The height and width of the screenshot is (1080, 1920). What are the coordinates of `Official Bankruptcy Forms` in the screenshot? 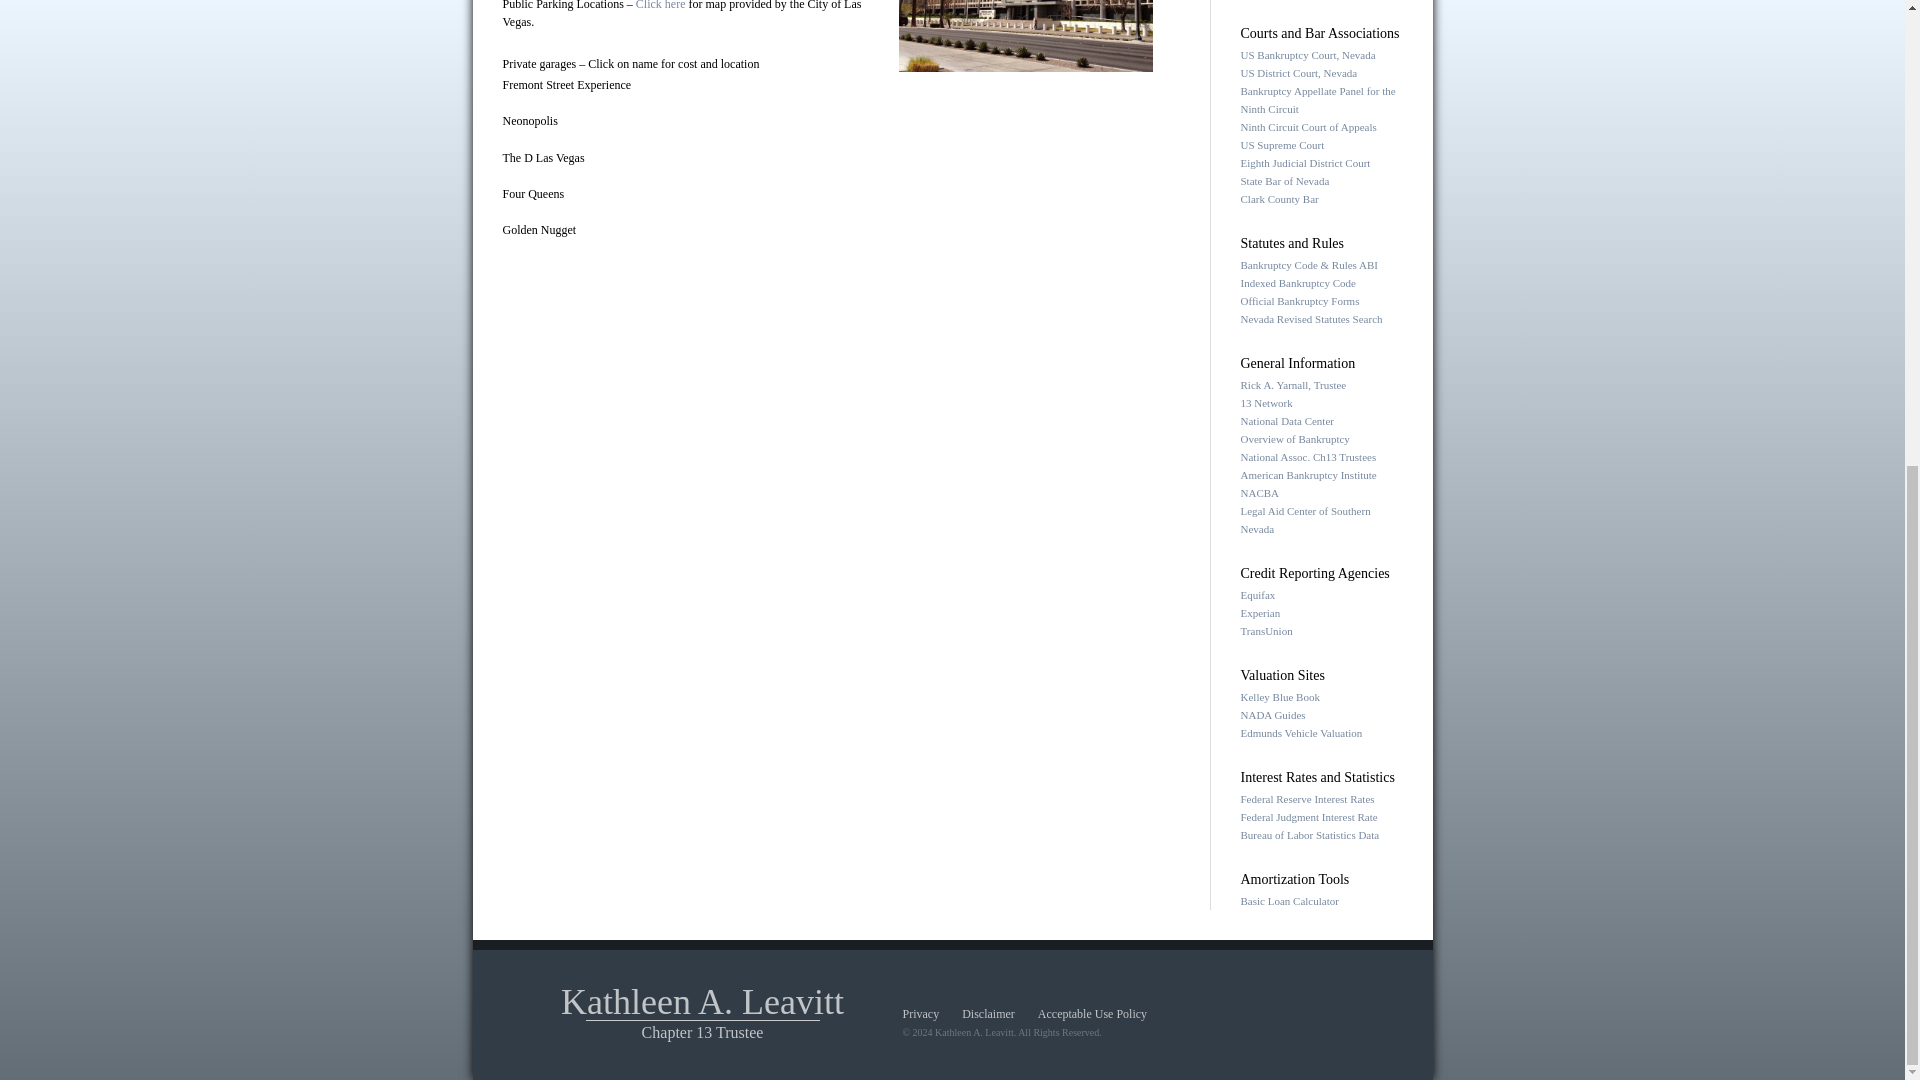 It's located at (1300, 300).